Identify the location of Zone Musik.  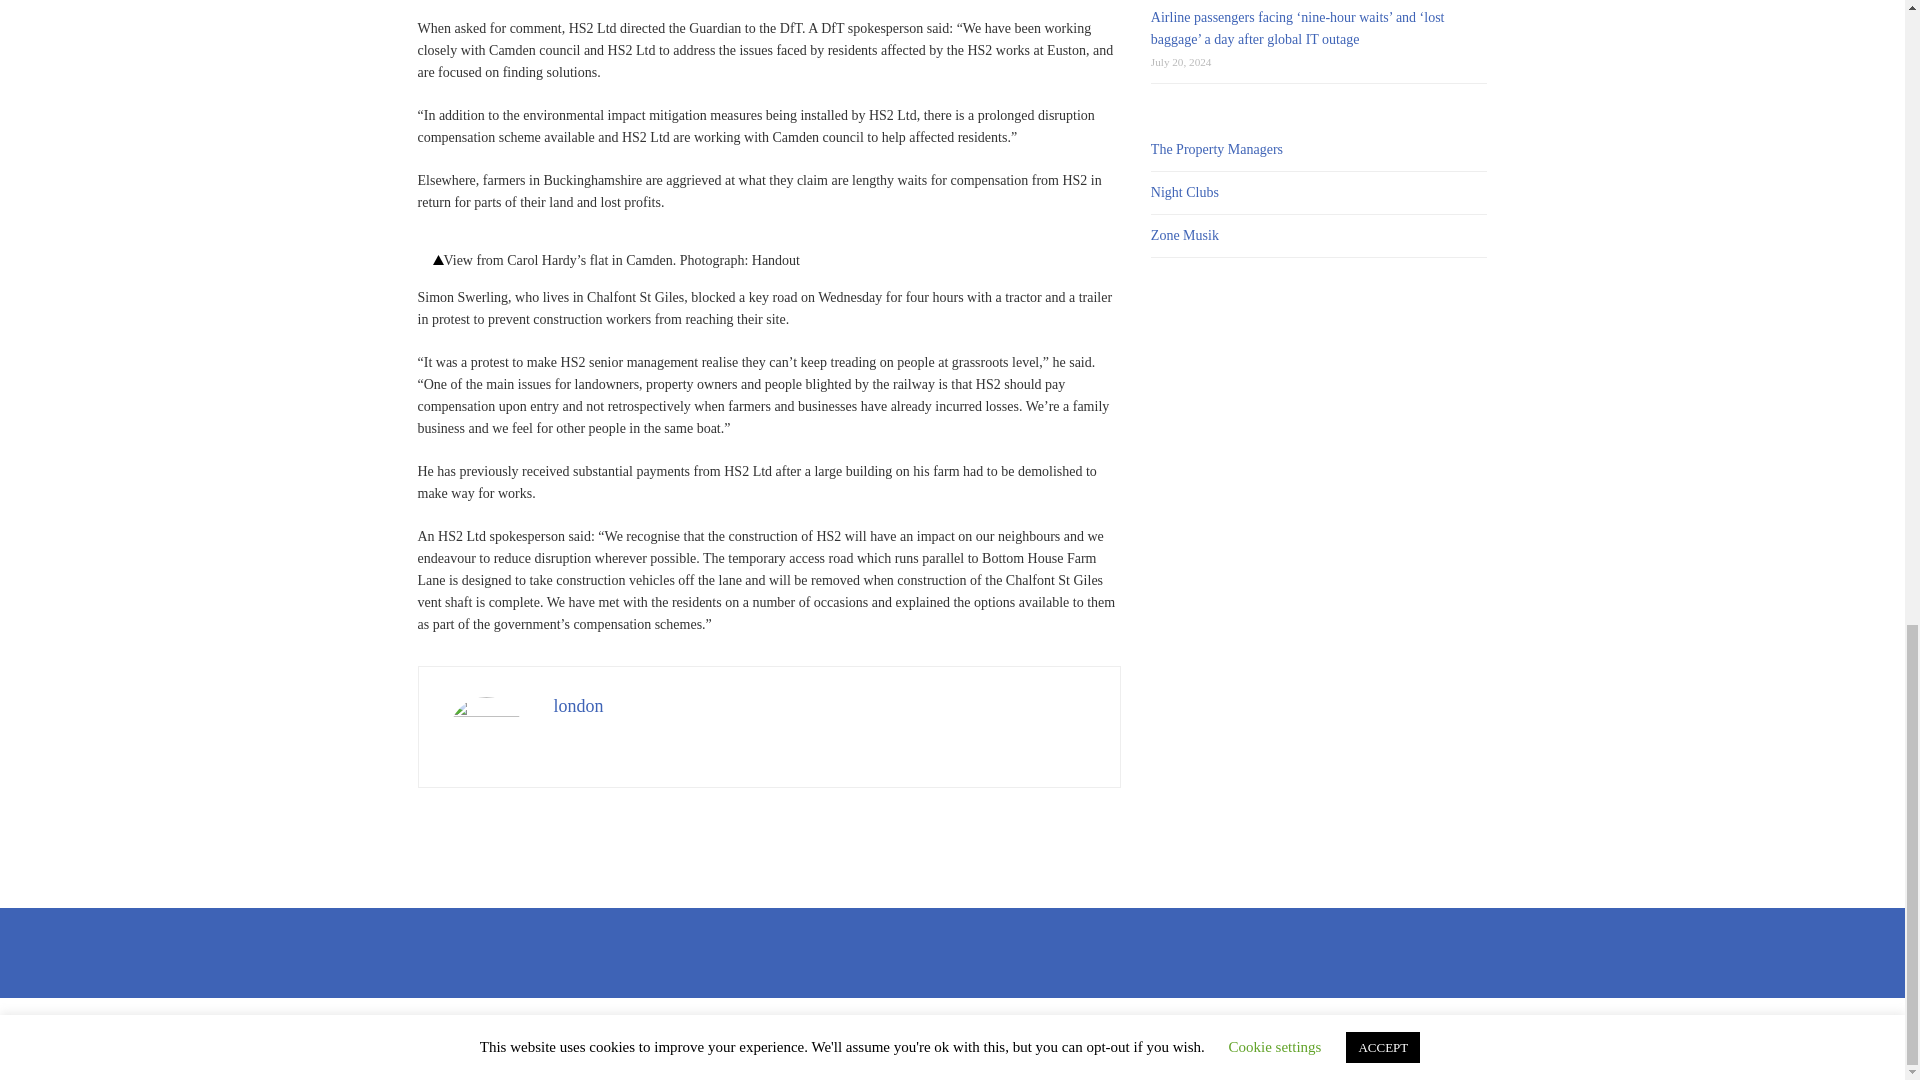
(1184, 235).